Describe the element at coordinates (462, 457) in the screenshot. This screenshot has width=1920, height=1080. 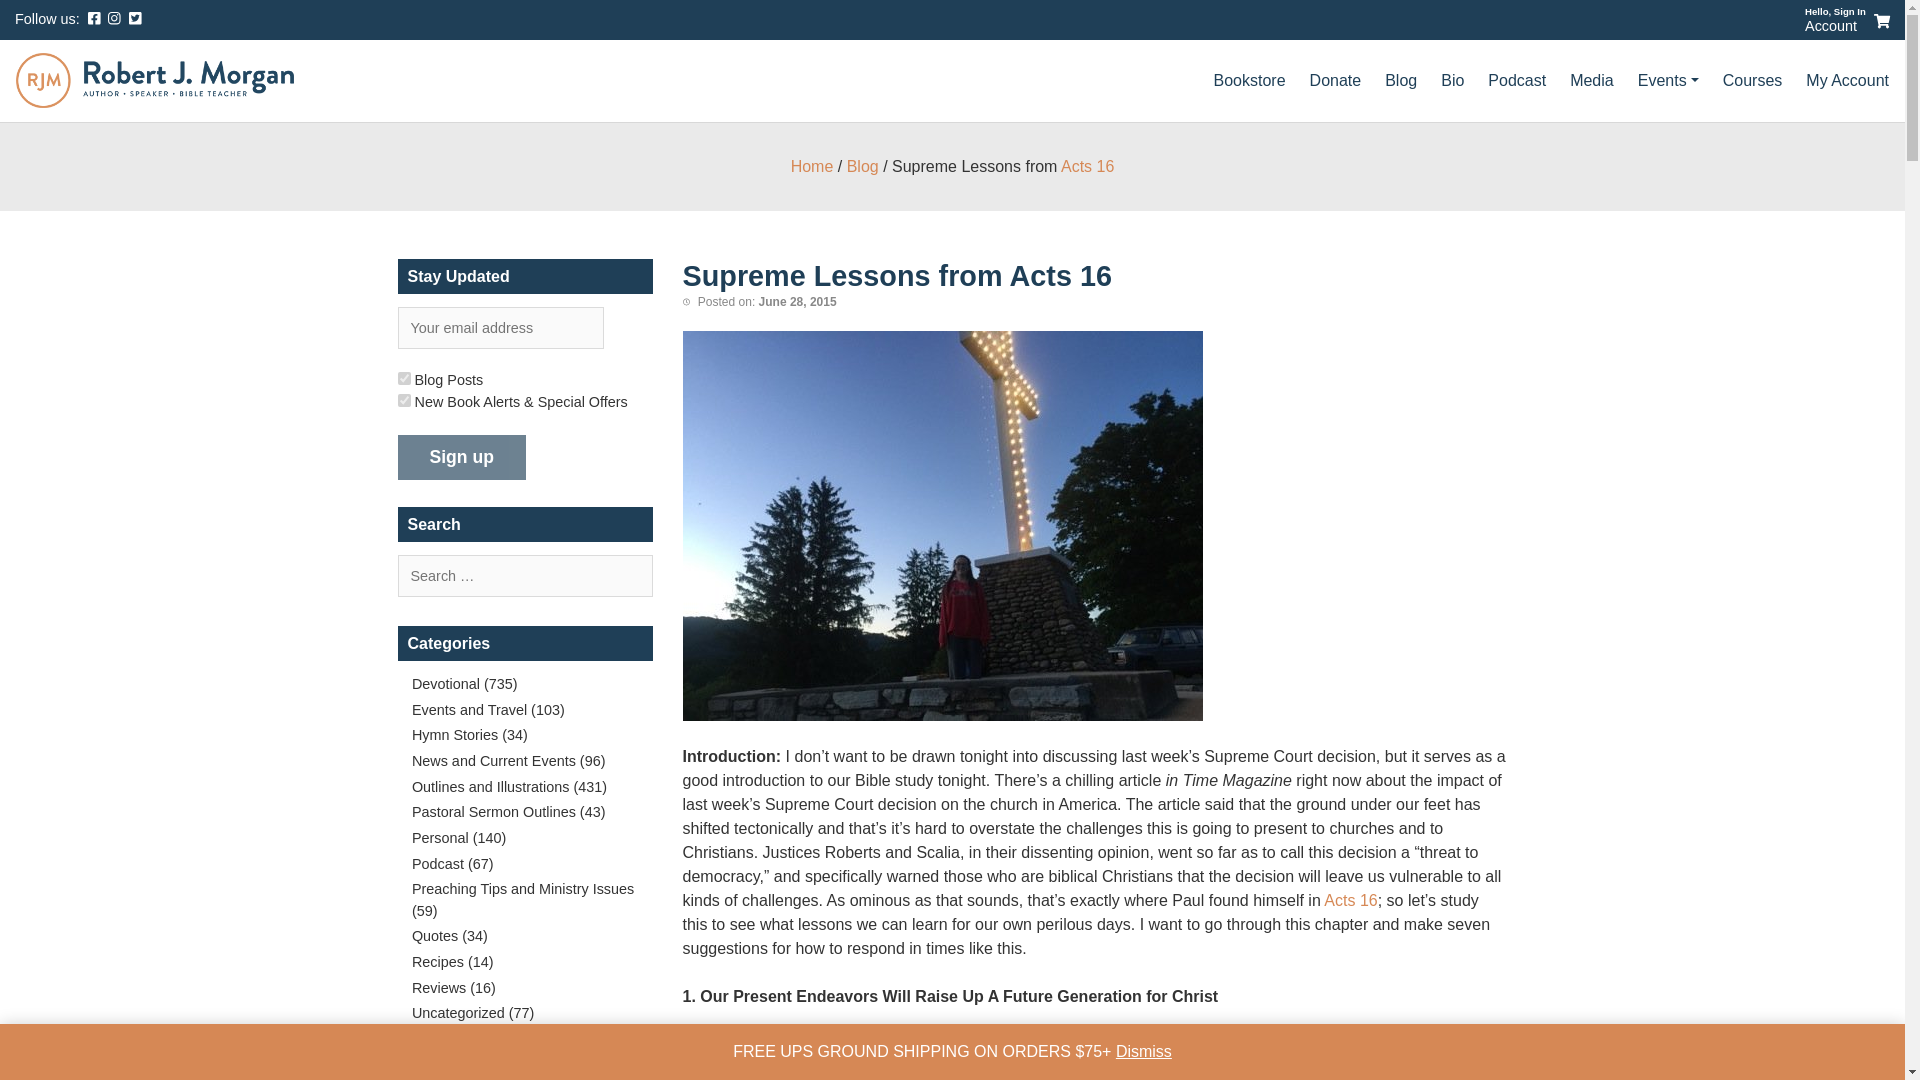
I see `Sign up` at that location.